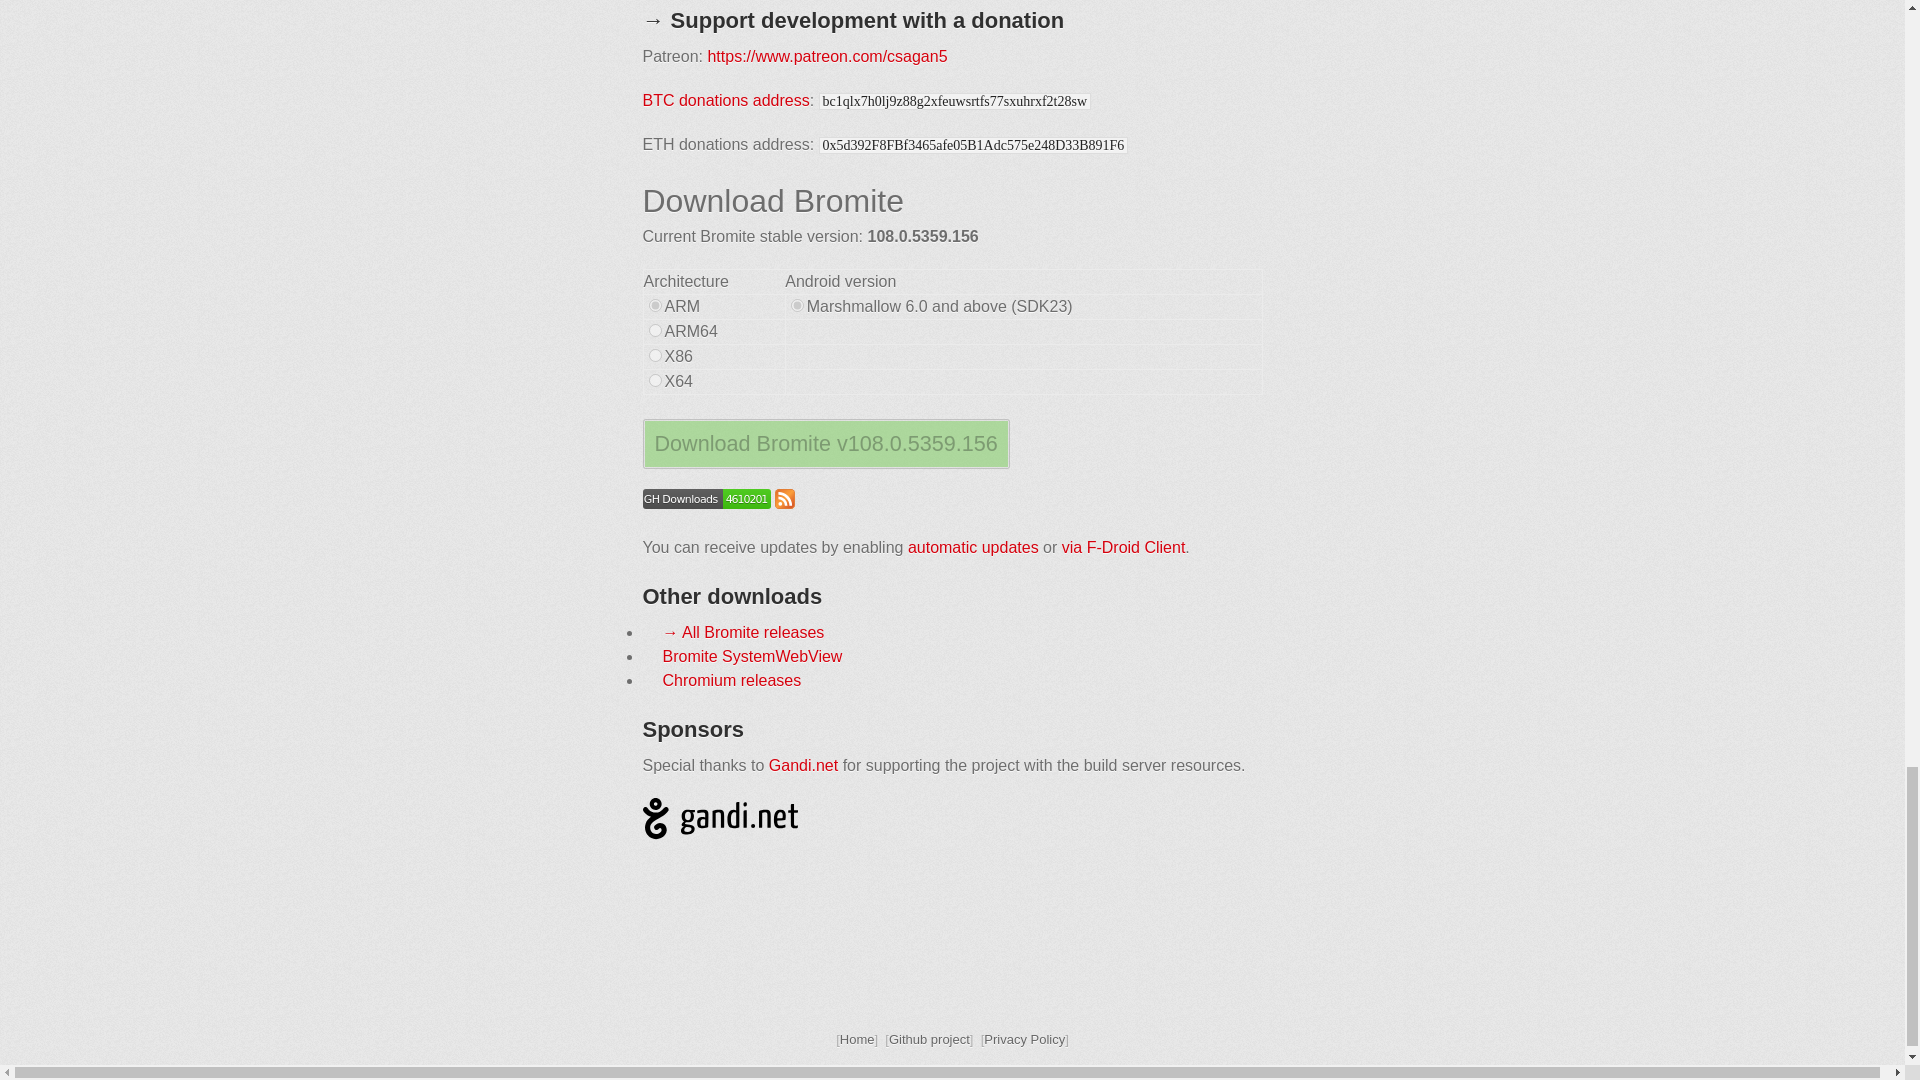 This screenshot has height=1080, width=1920. I want to click on automatic updates, so click(973, 547).